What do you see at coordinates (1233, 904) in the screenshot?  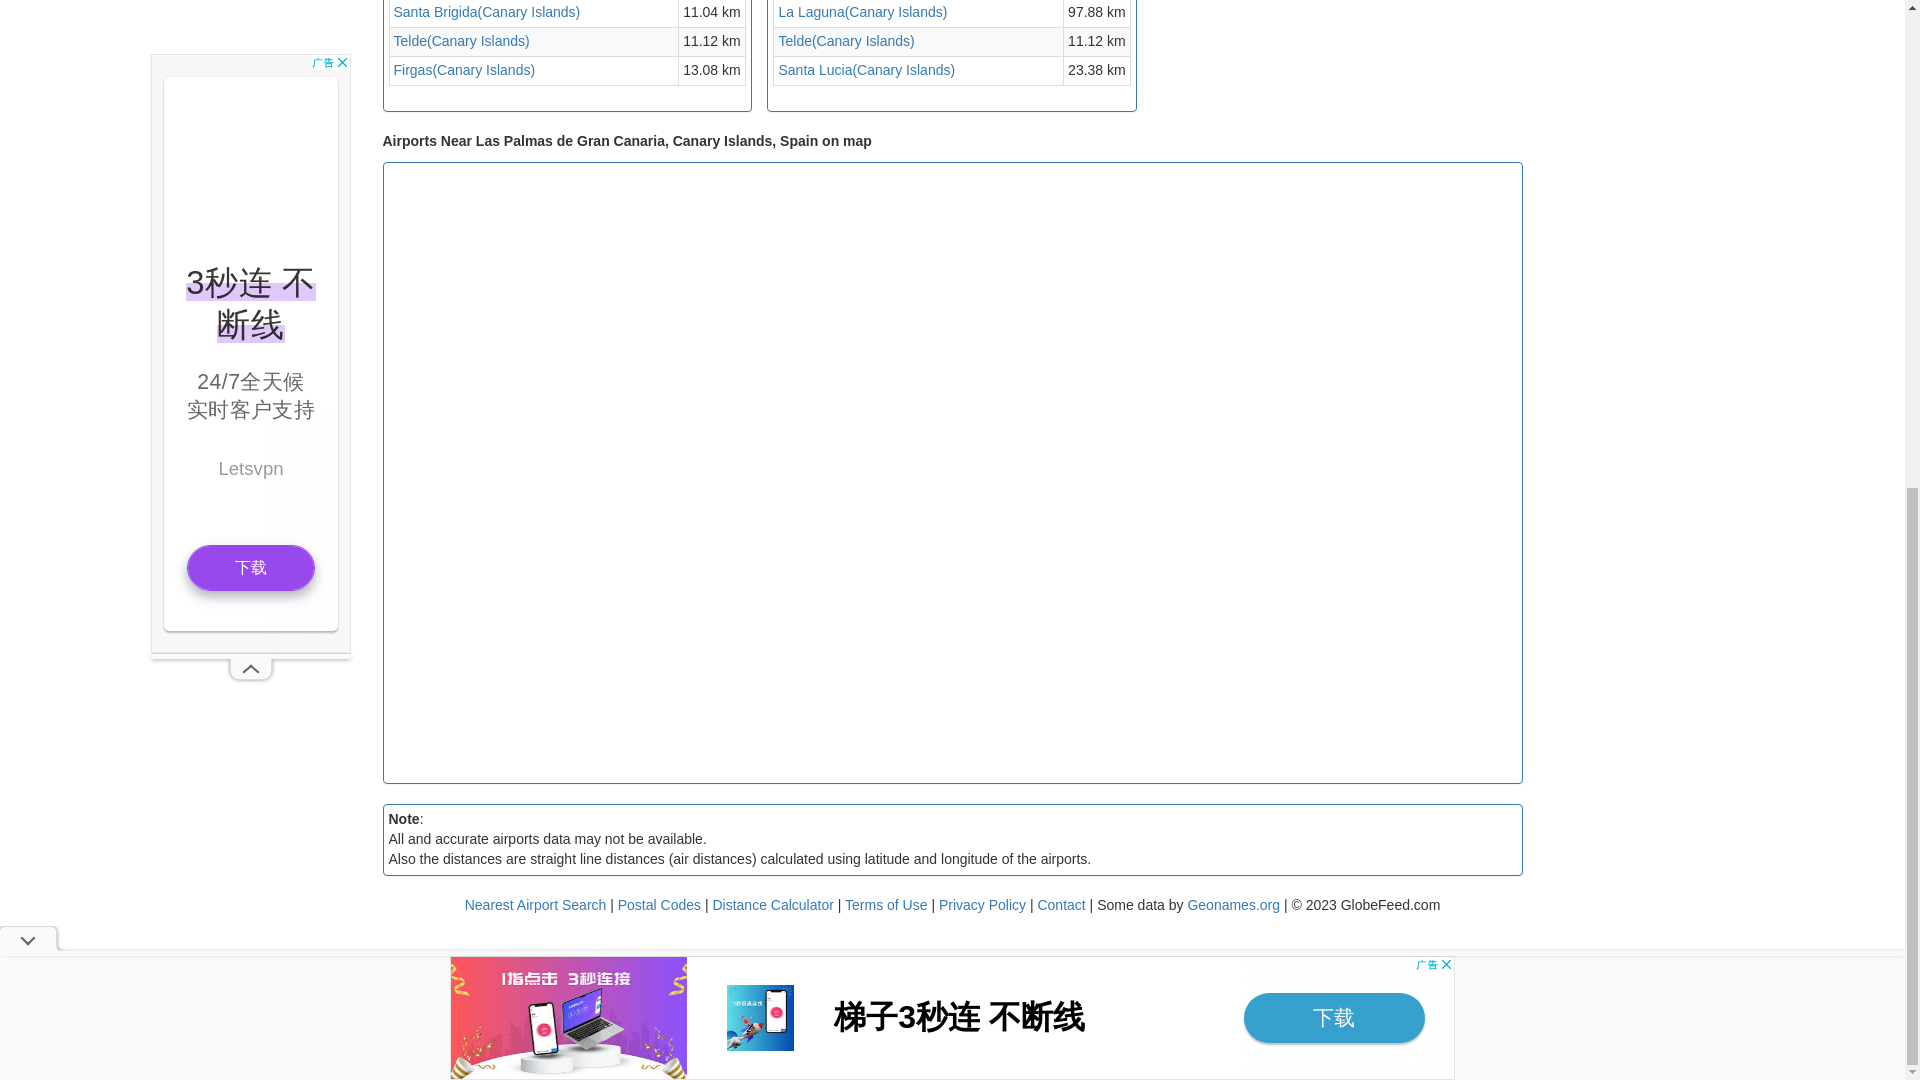 I see `Geonames.org` at bounding box center [1233, 904].